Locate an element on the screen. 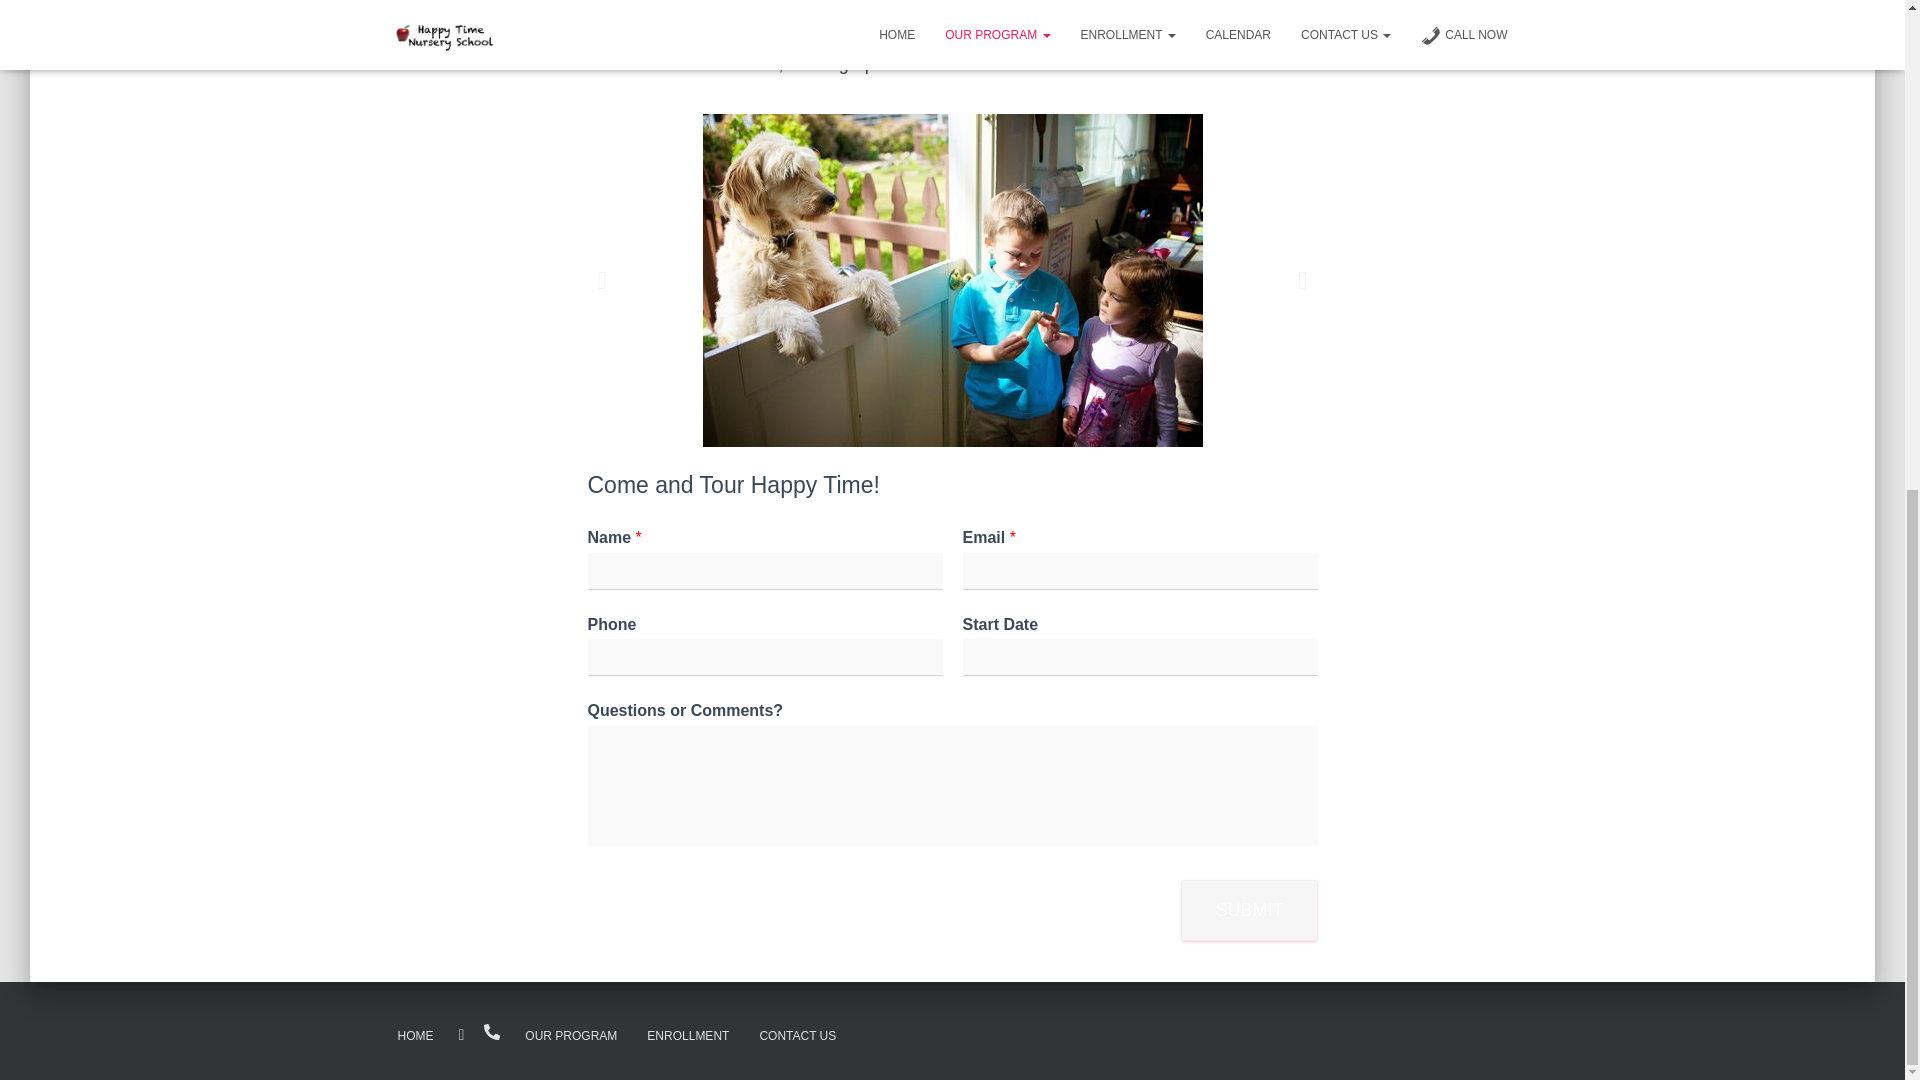 This screenshot has height=1080, width=1920. SUBMIT is located at coordinates (1248, 910).